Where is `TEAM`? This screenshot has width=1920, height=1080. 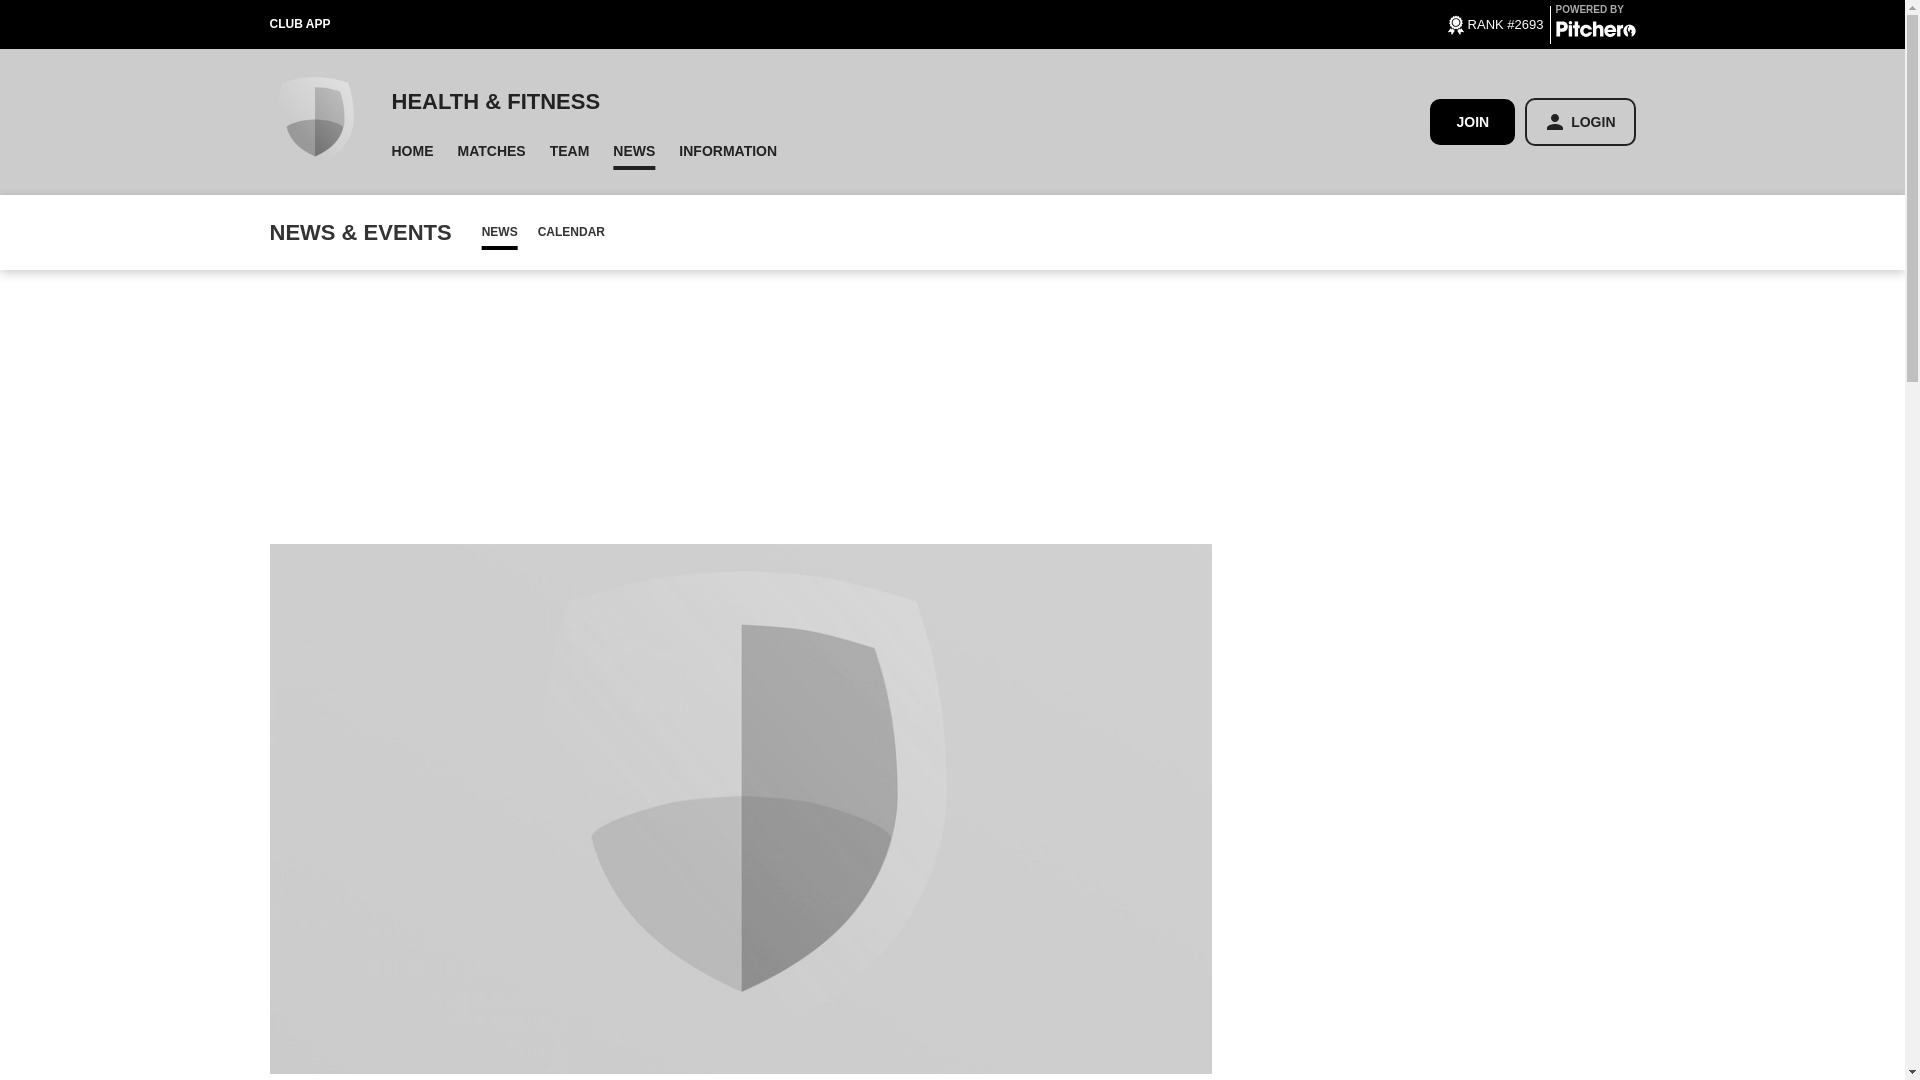 TEAM is located at coordinates (570, 150).